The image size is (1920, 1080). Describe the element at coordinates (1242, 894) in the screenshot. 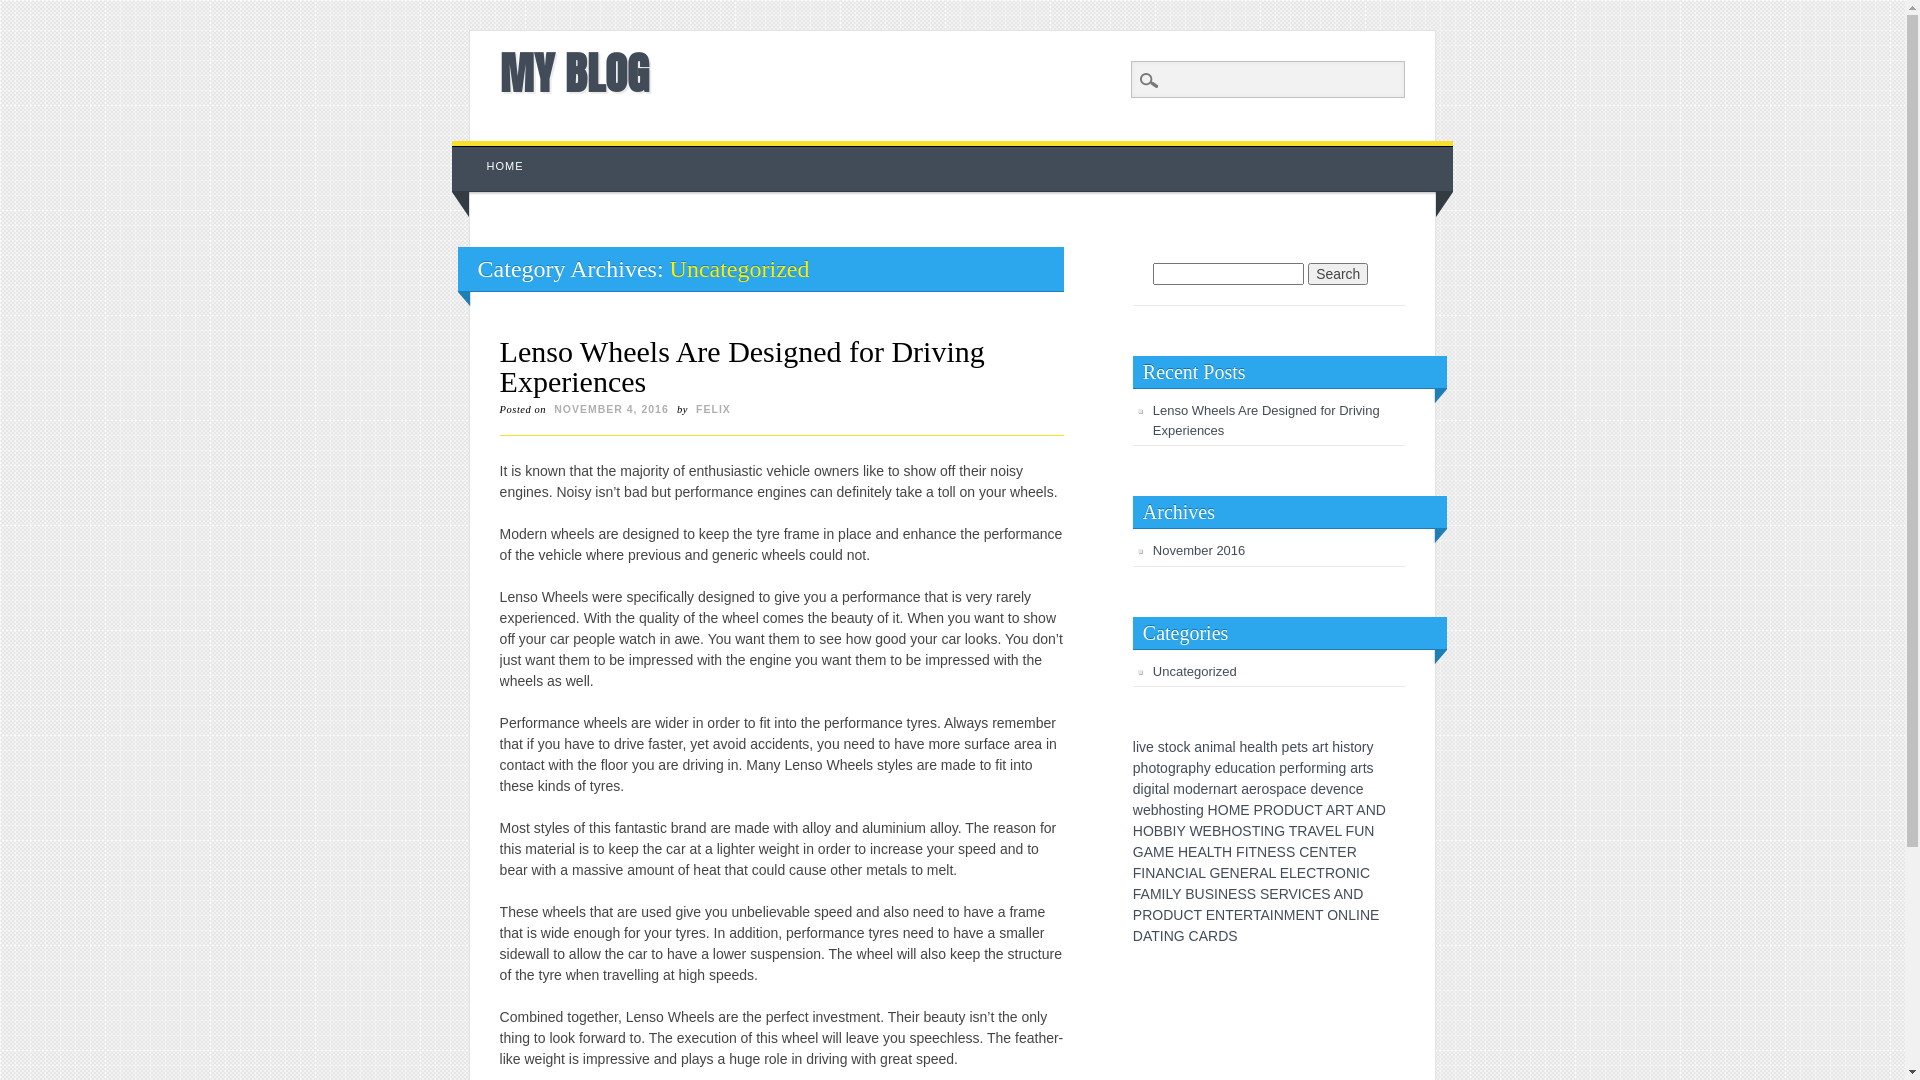

I see `S` at that location.